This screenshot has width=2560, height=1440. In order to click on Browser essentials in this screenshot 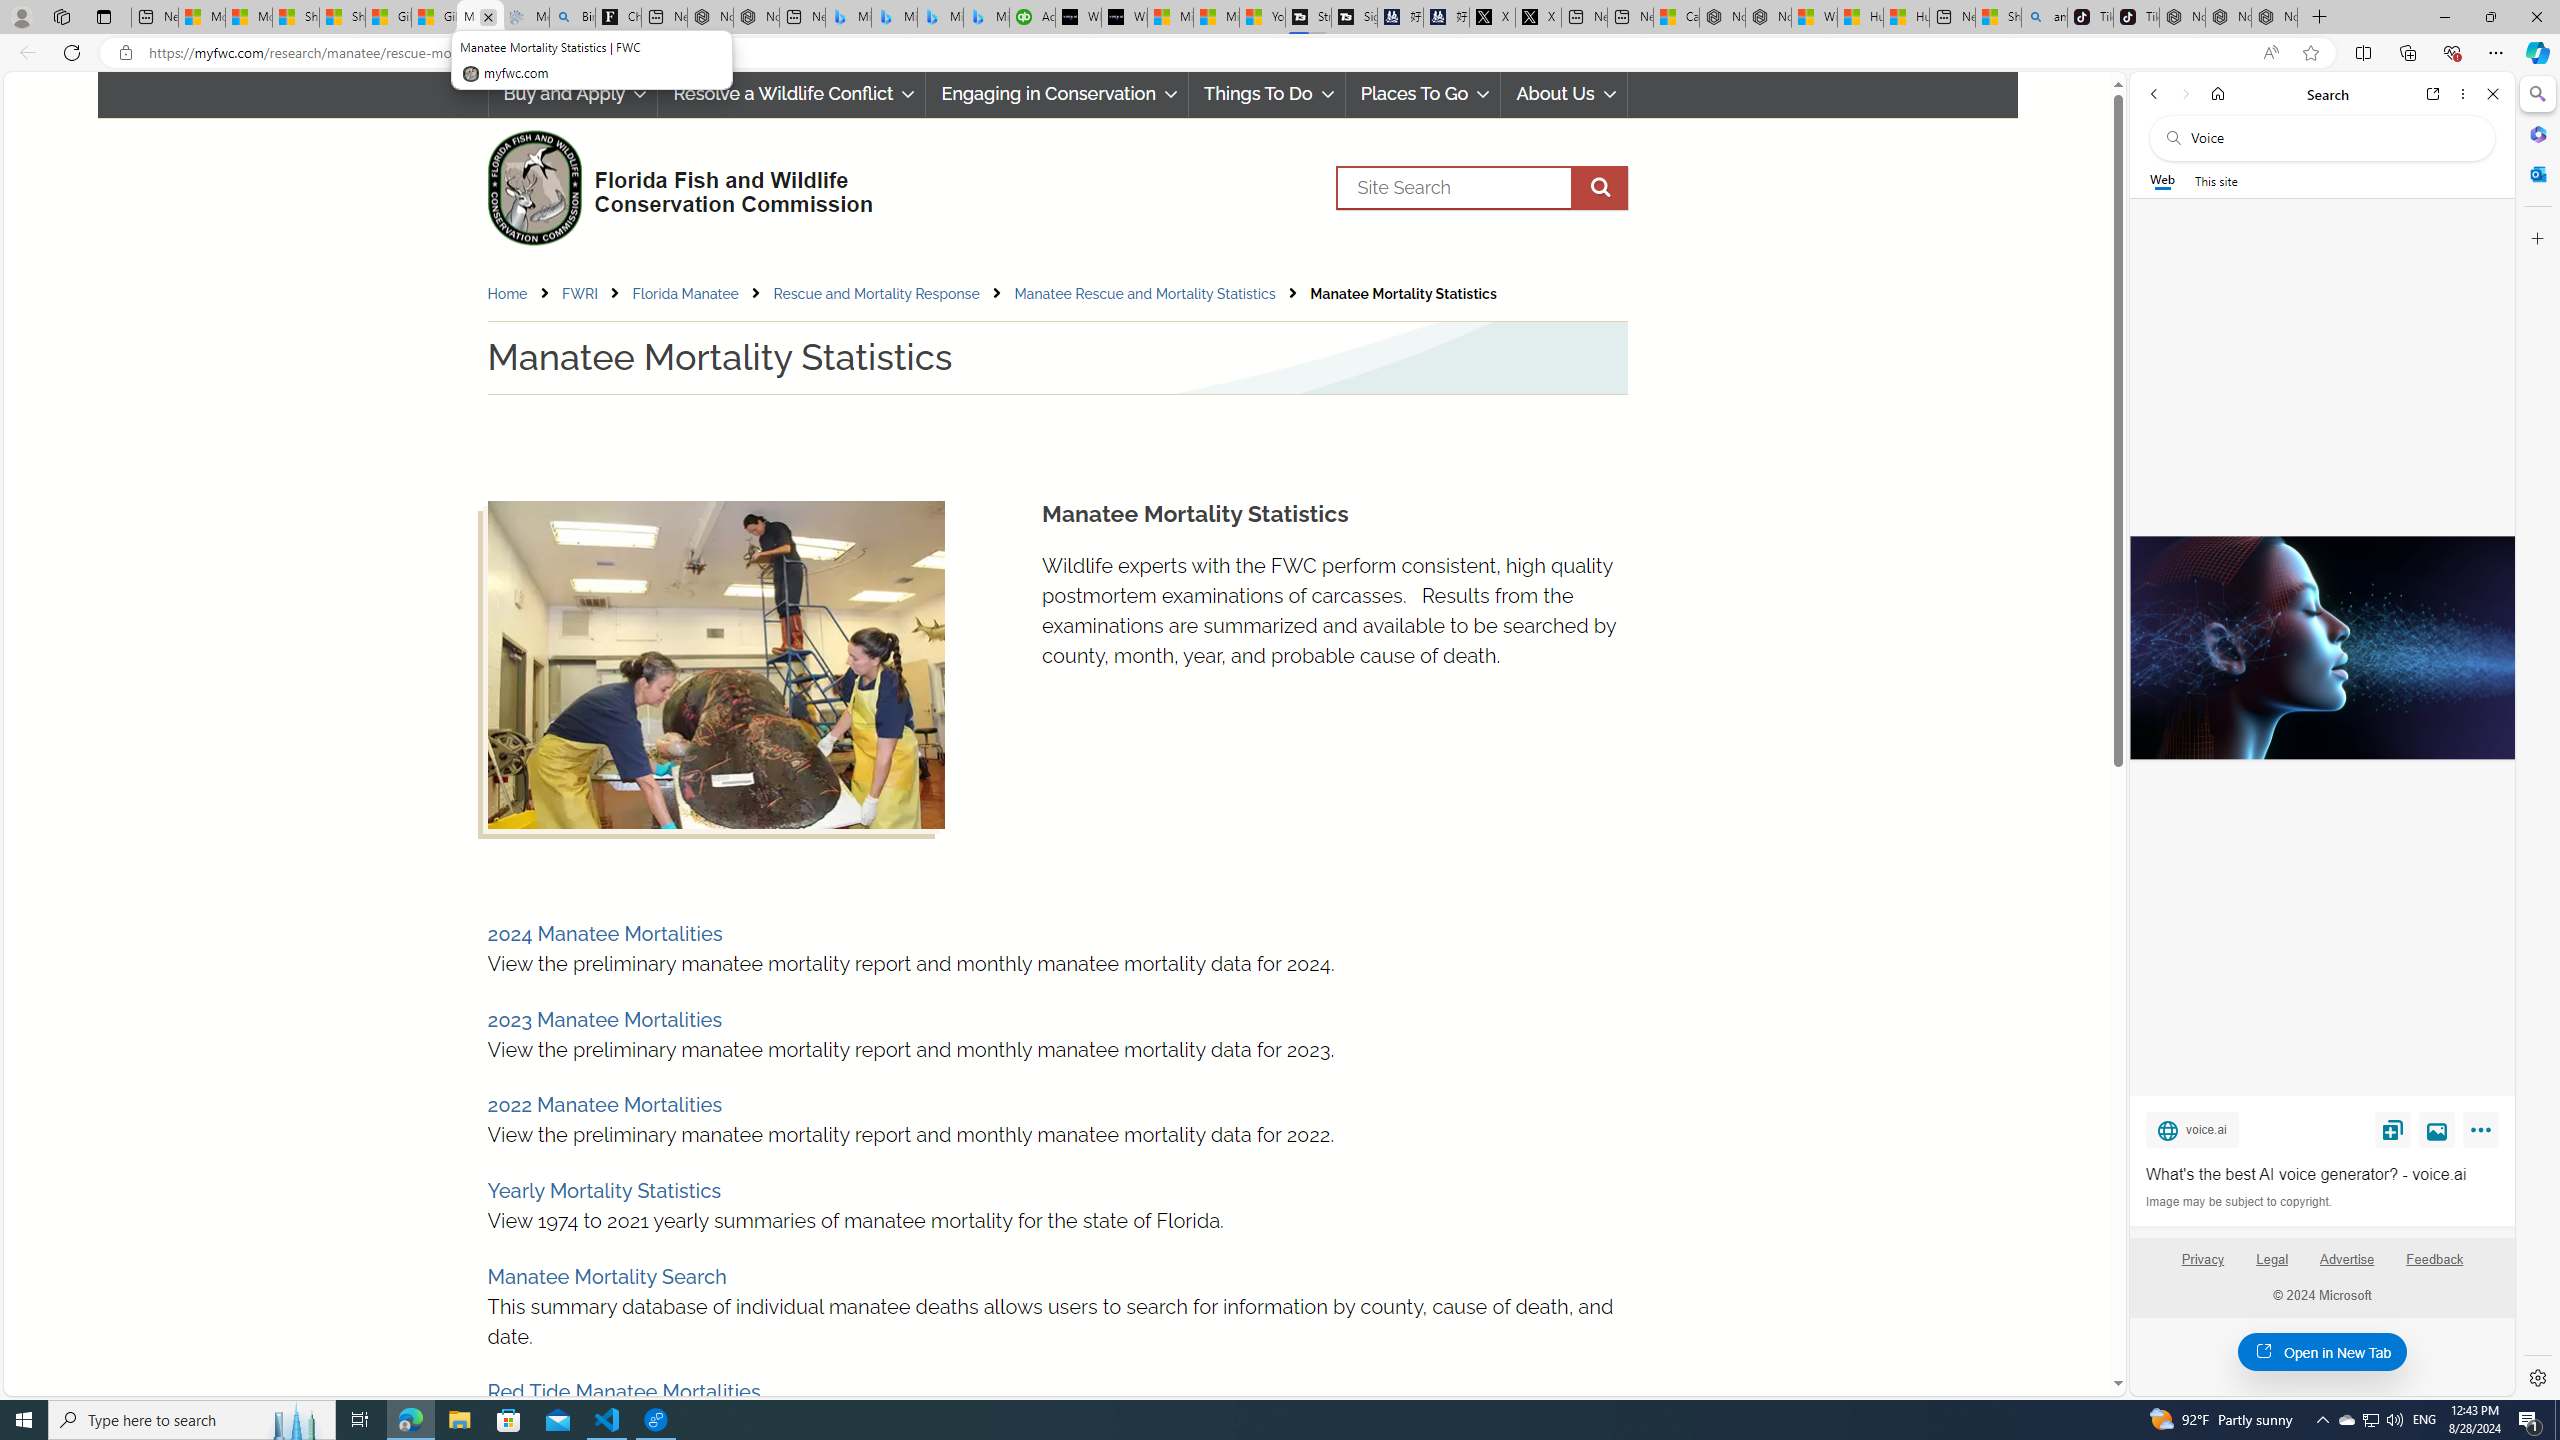, I will do `click(2452, 52)`.